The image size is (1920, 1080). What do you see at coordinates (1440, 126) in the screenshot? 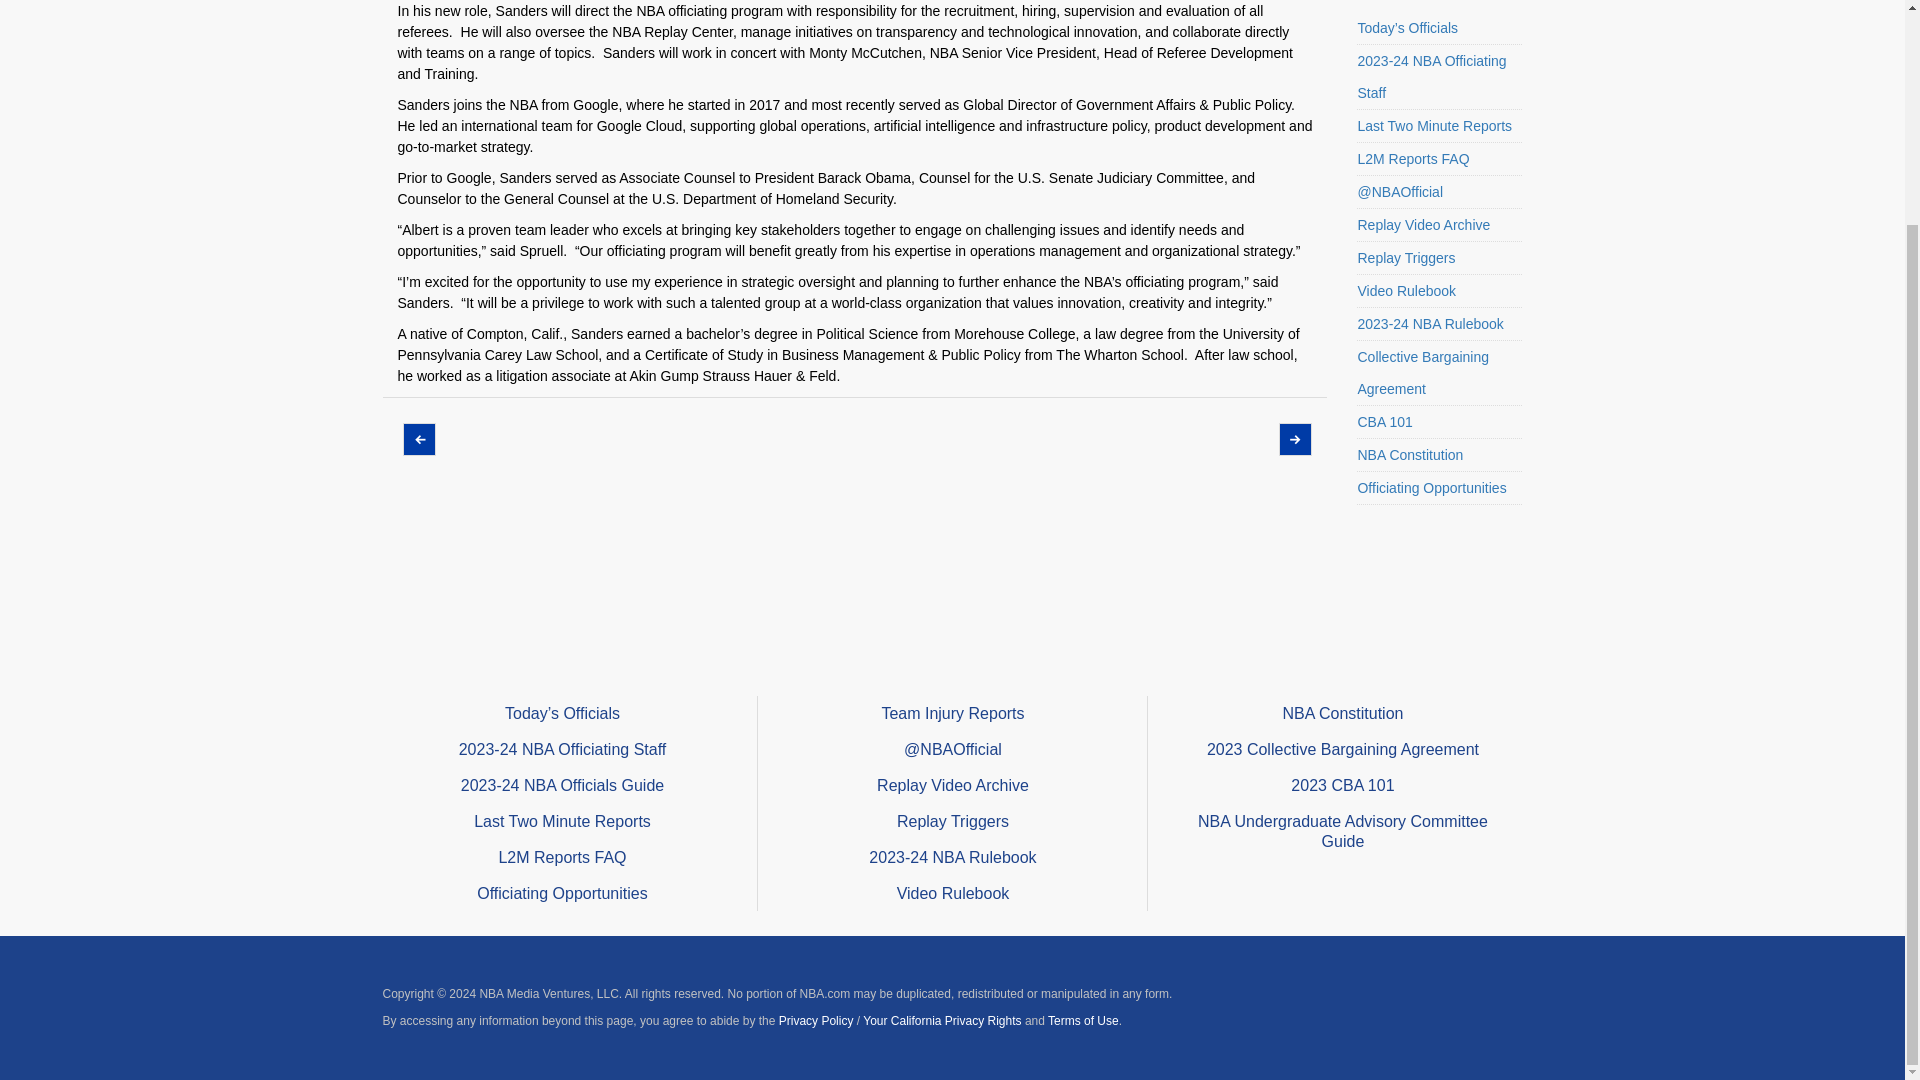
I see `Last Two Minute Reports` at bounding box center [1440, 126].